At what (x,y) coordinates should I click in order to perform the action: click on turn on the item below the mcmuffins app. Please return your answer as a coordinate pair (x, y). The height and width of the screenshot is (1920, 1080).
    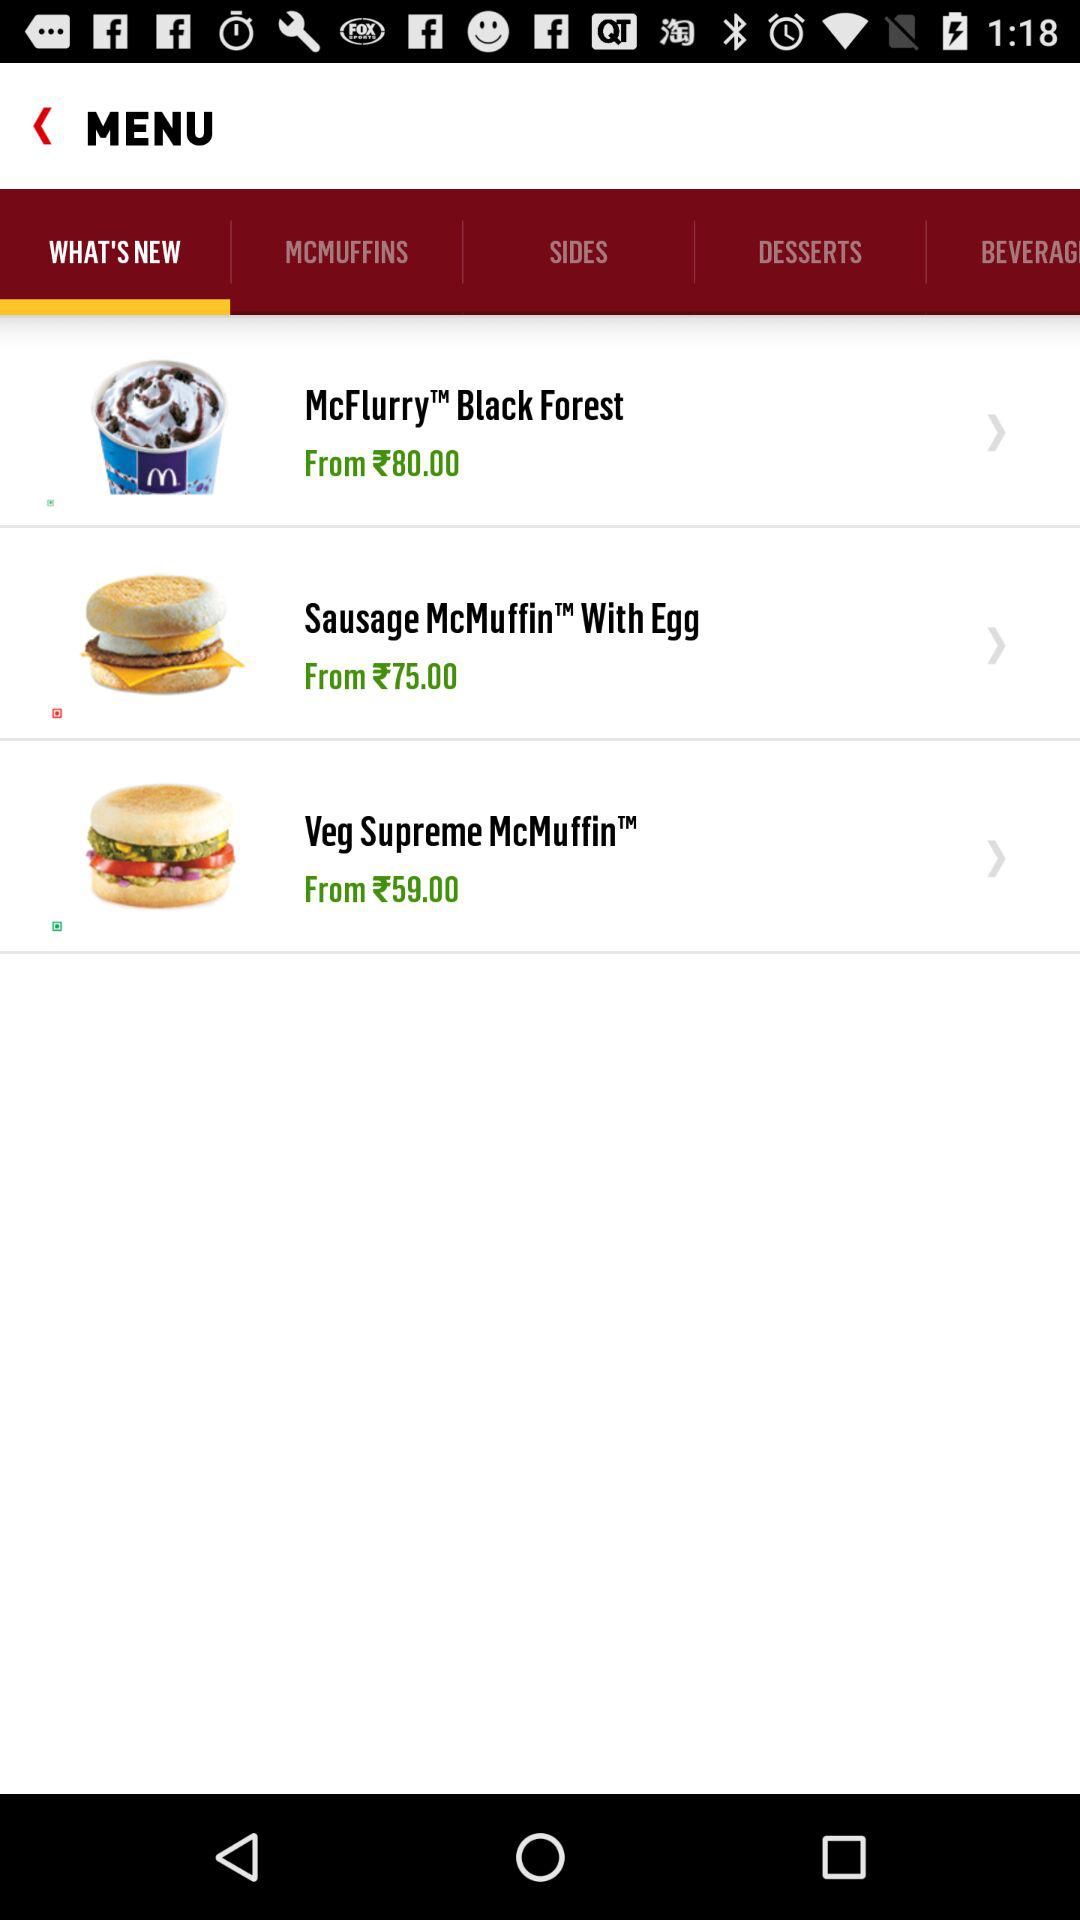
    Looking at the image, I should click on (464, 410).